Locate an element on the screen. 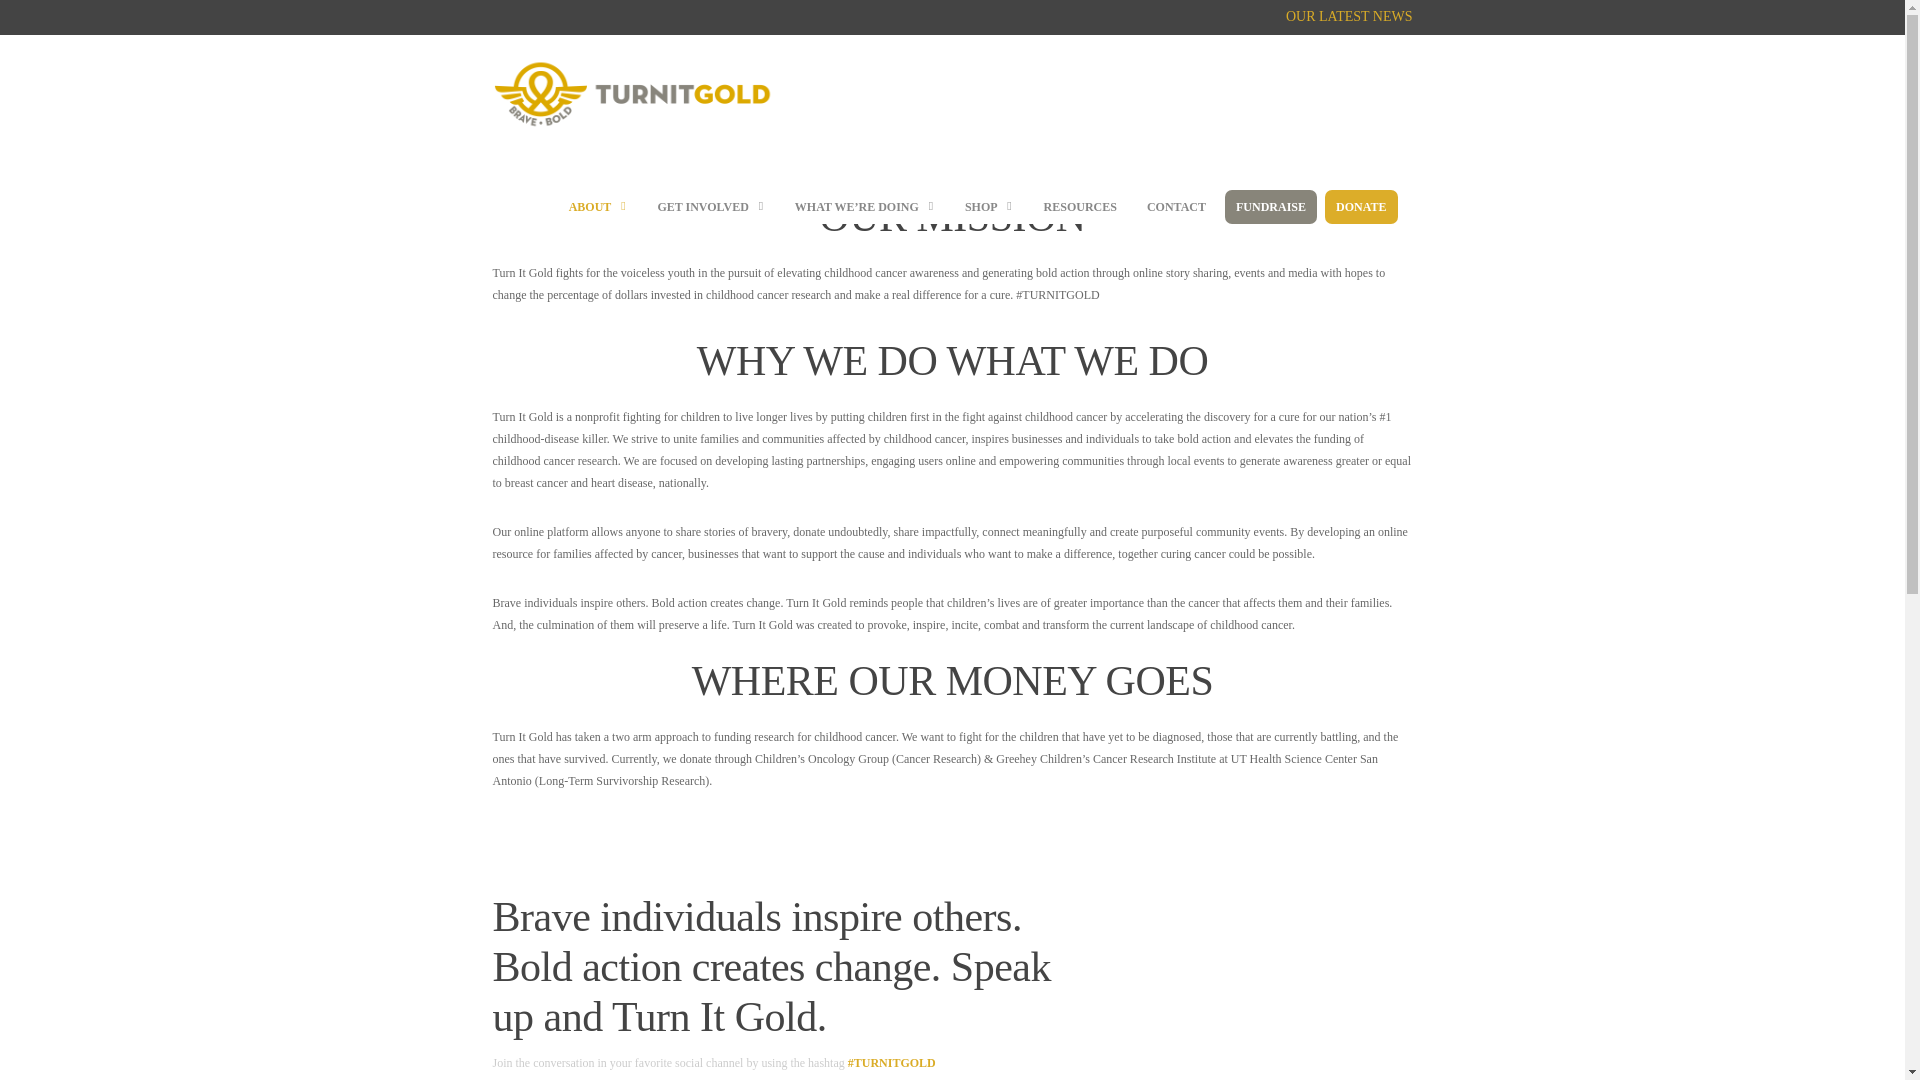  OUR LATEST NEWS is located at coordinates (1350, 16).